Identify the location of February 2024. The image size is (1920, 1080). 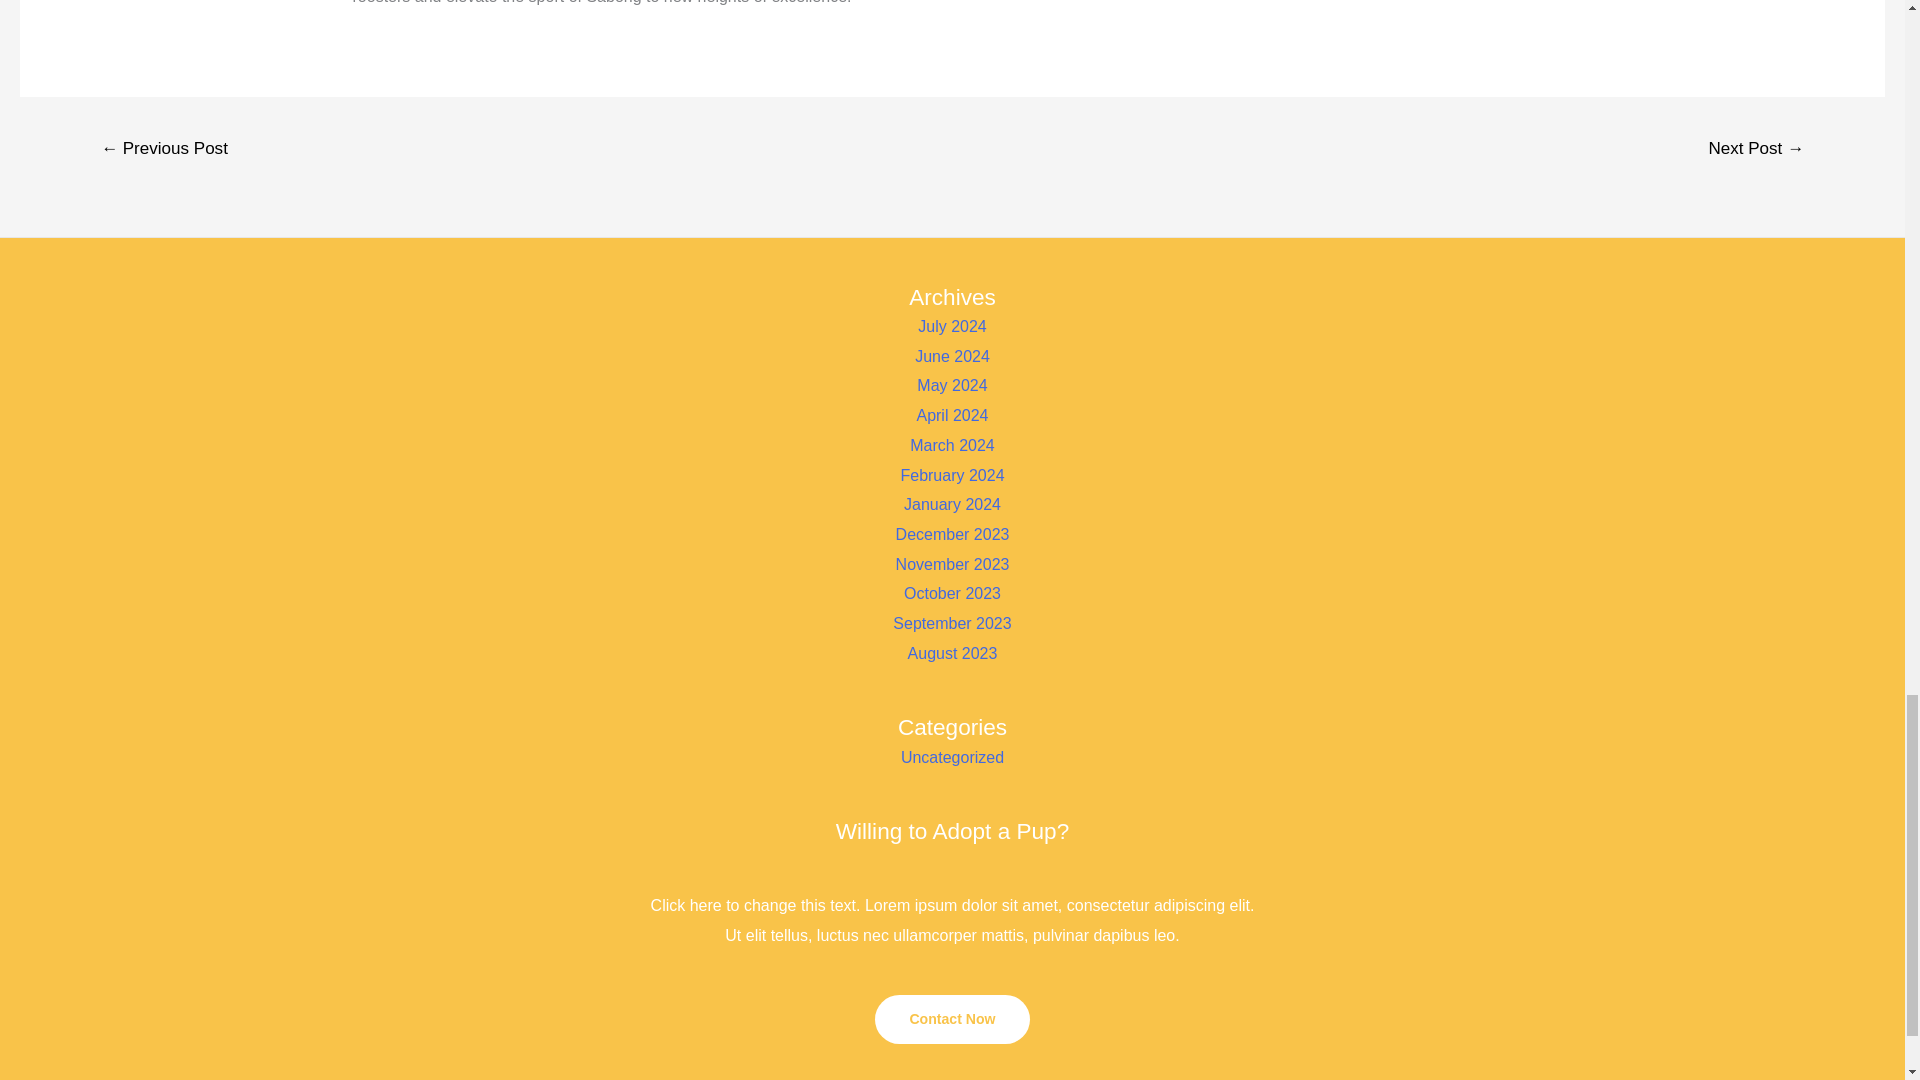
(952, 474).